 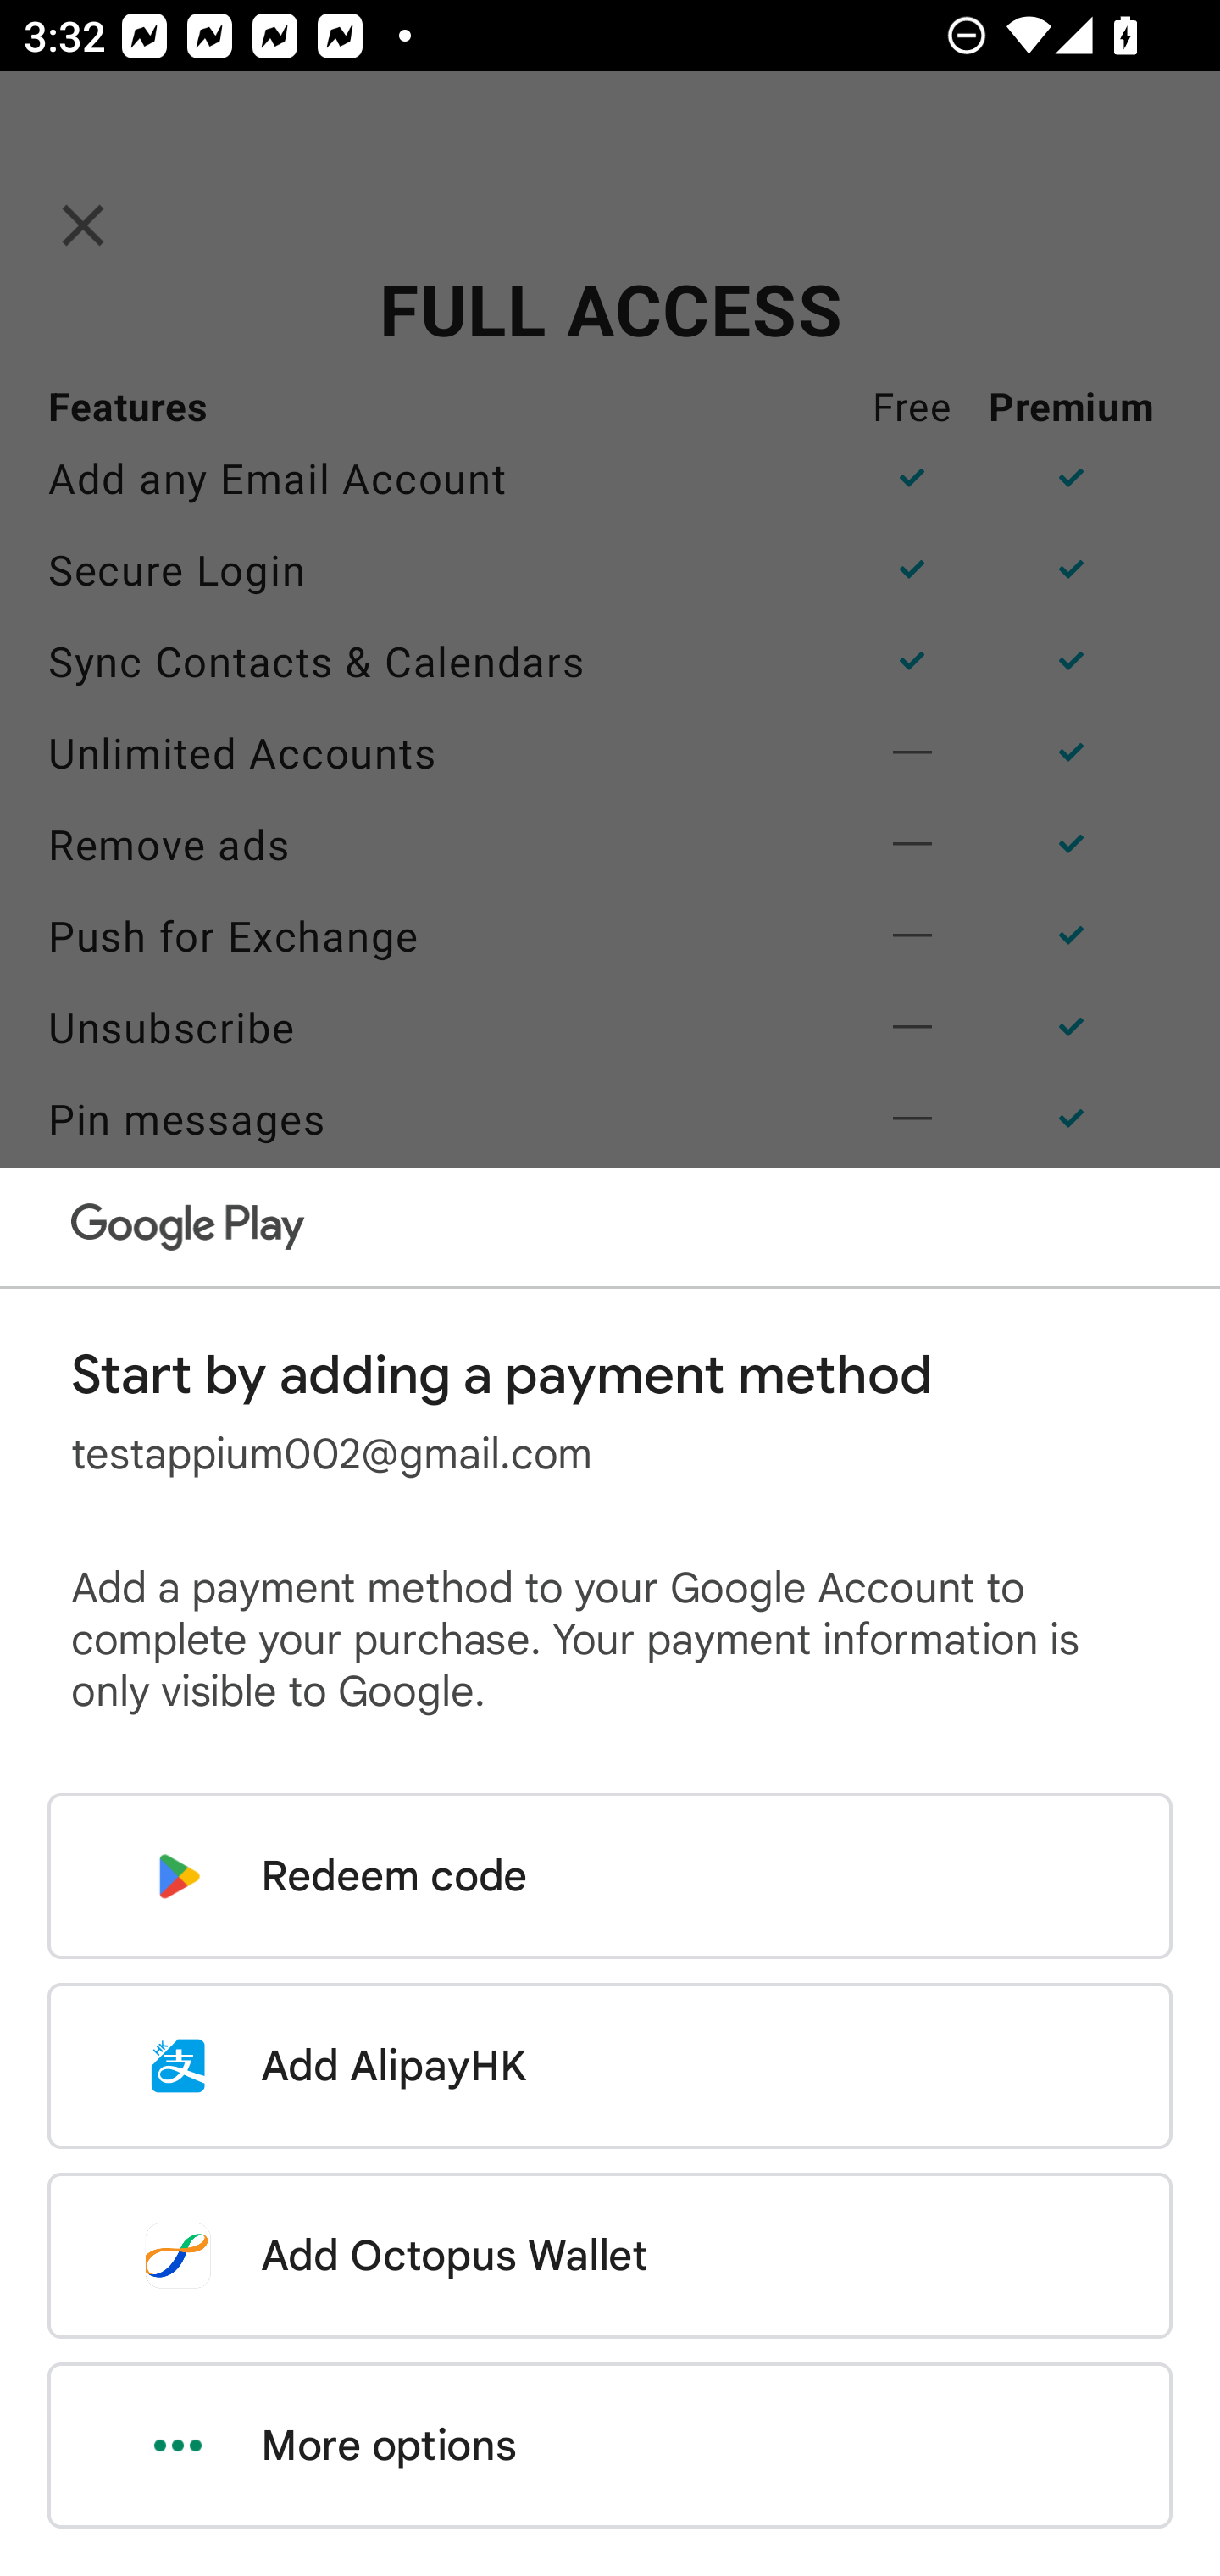 I want to click on More options, so click(x=610, y=2446).